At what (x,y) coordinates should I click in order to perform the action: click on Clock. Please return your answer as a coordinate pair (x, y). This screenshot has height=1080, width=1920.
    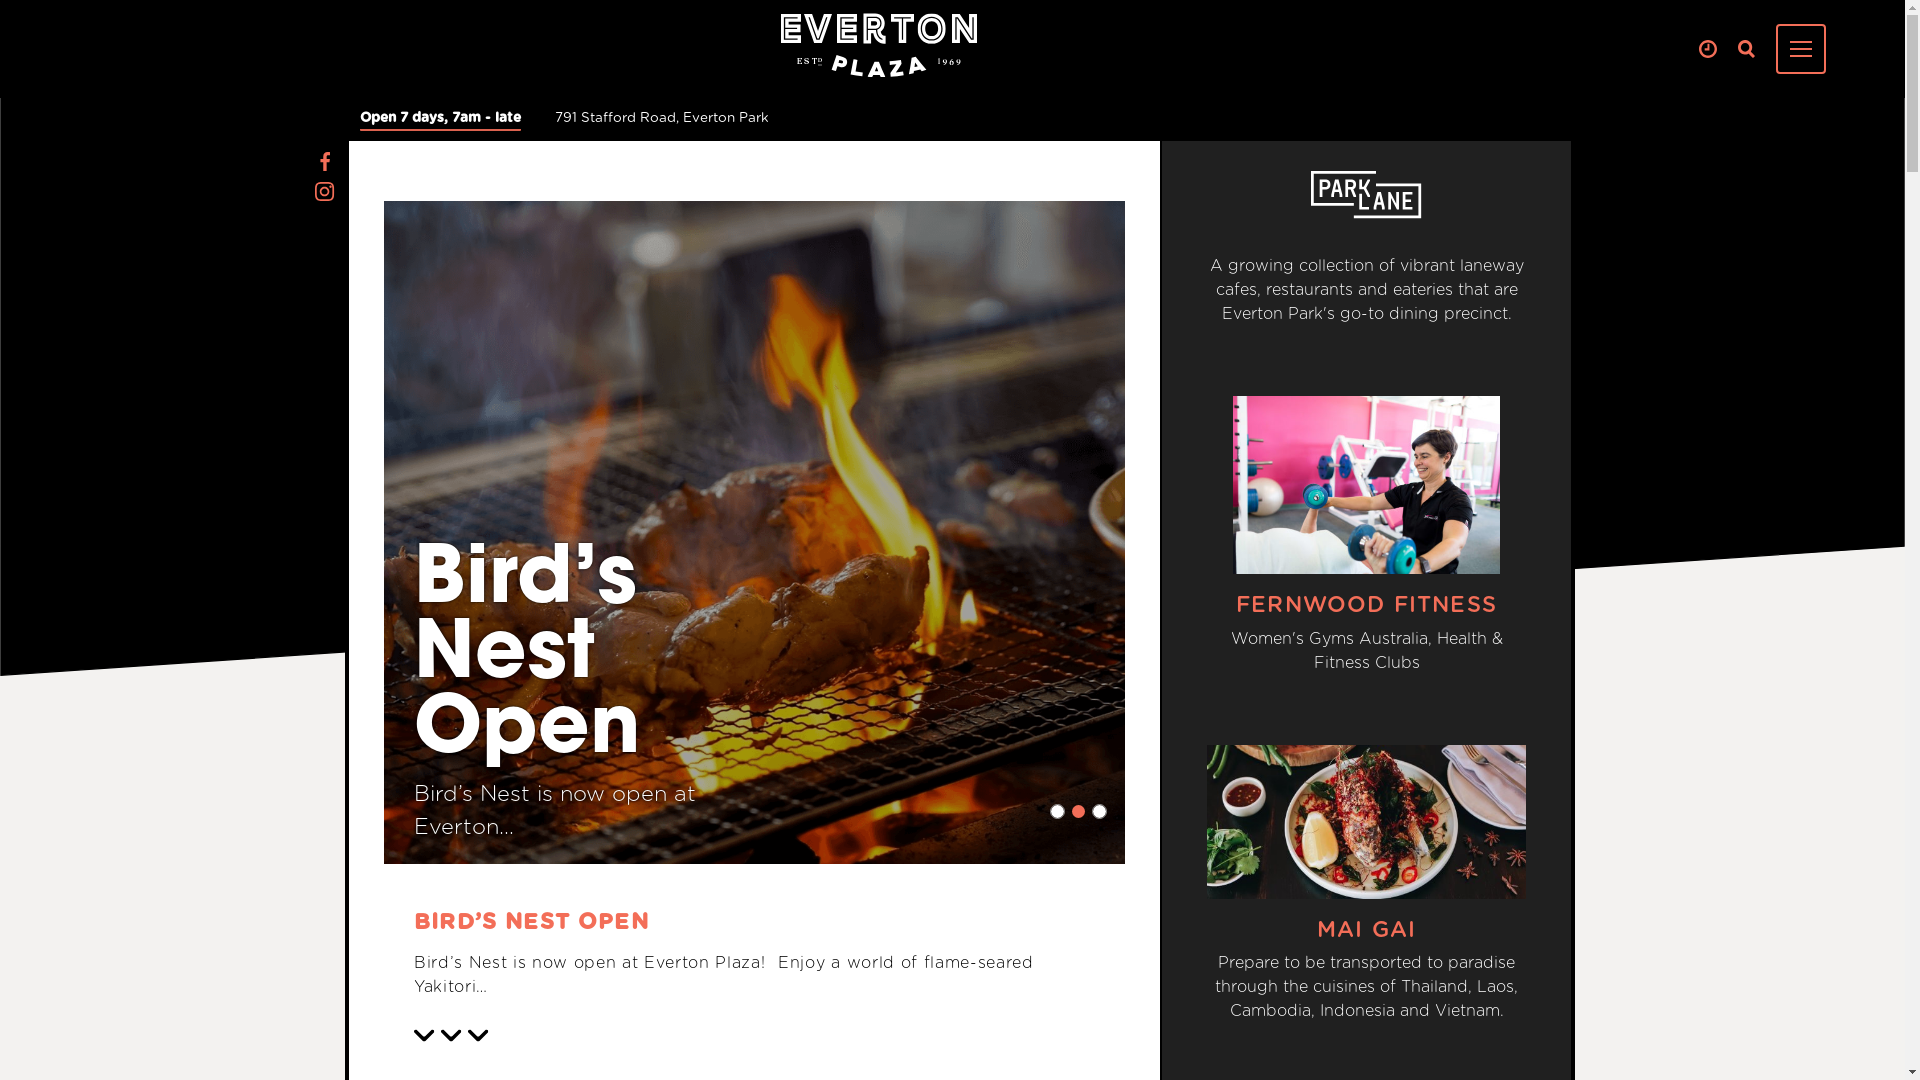
    Looking at the image, I should click on (1708, 50).